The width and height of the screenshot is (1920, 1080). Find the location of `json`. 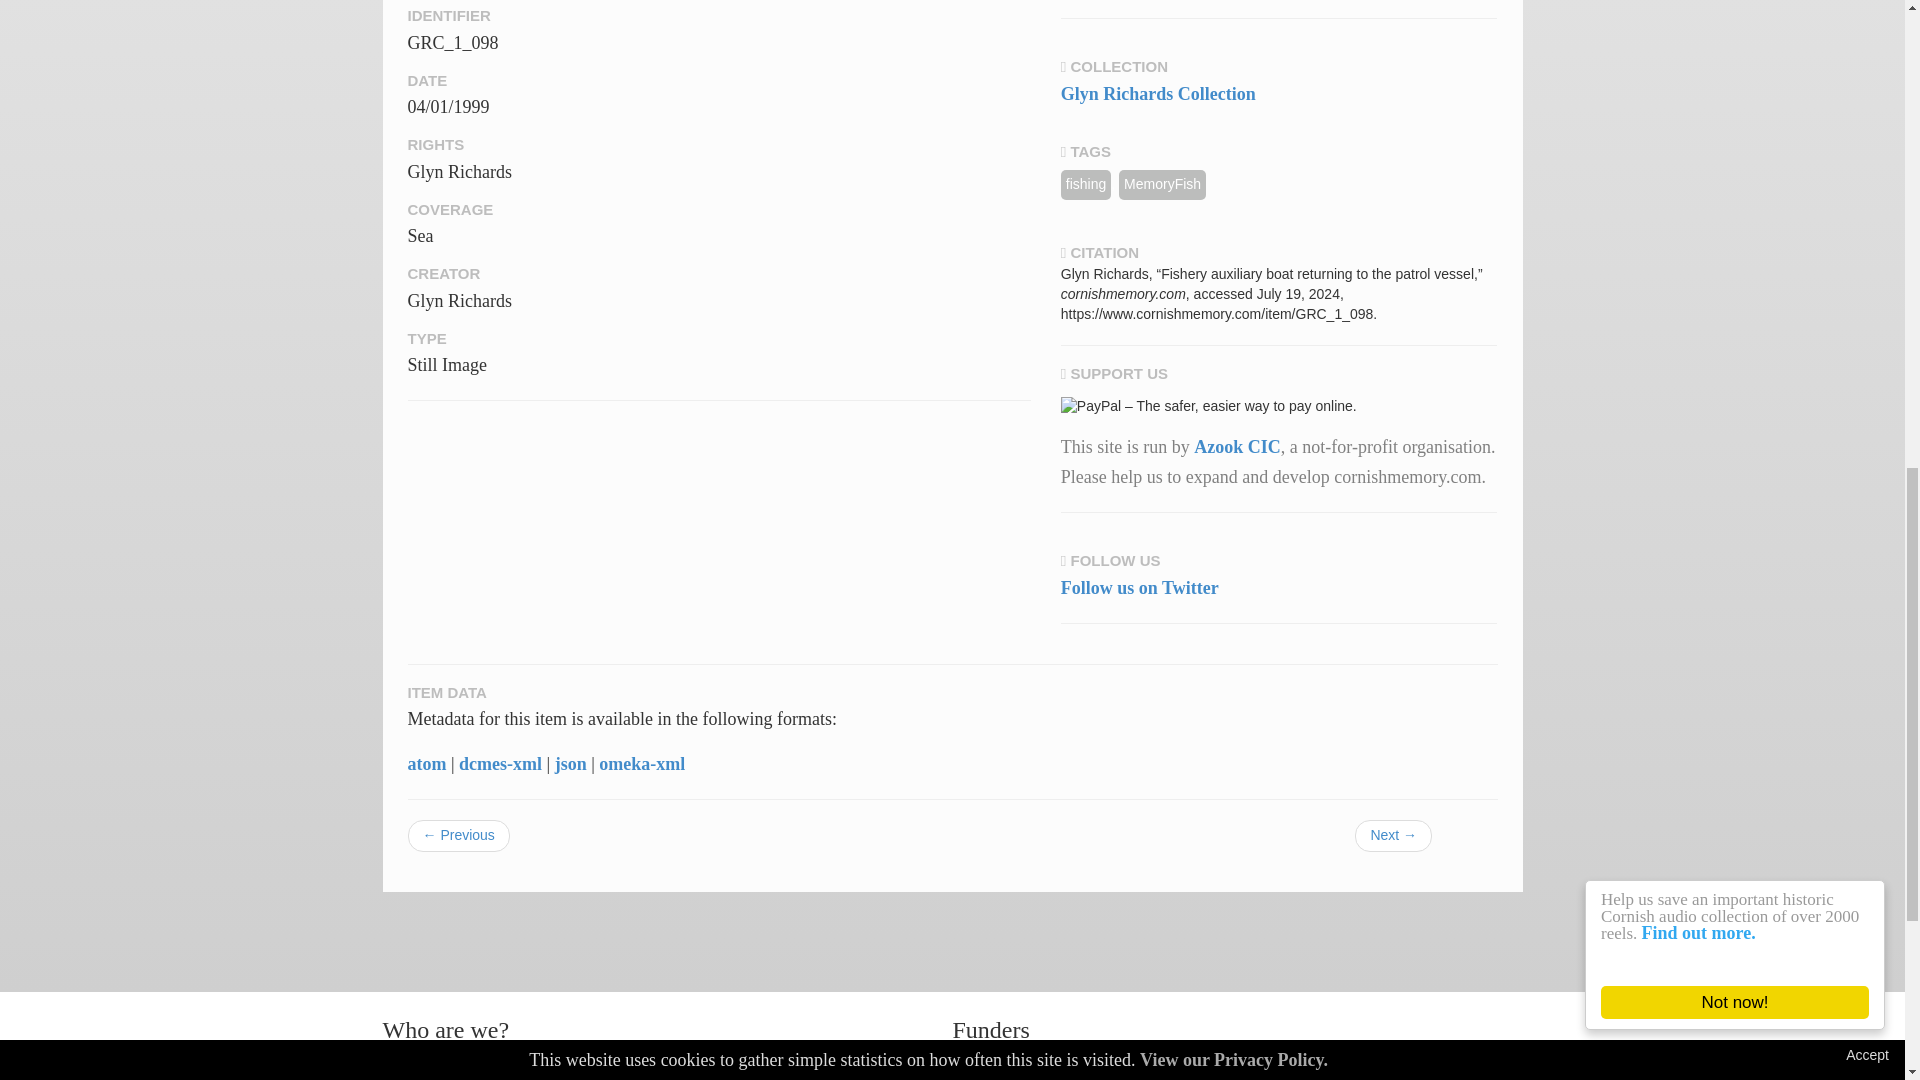

json is located at coordinates (570, 764).